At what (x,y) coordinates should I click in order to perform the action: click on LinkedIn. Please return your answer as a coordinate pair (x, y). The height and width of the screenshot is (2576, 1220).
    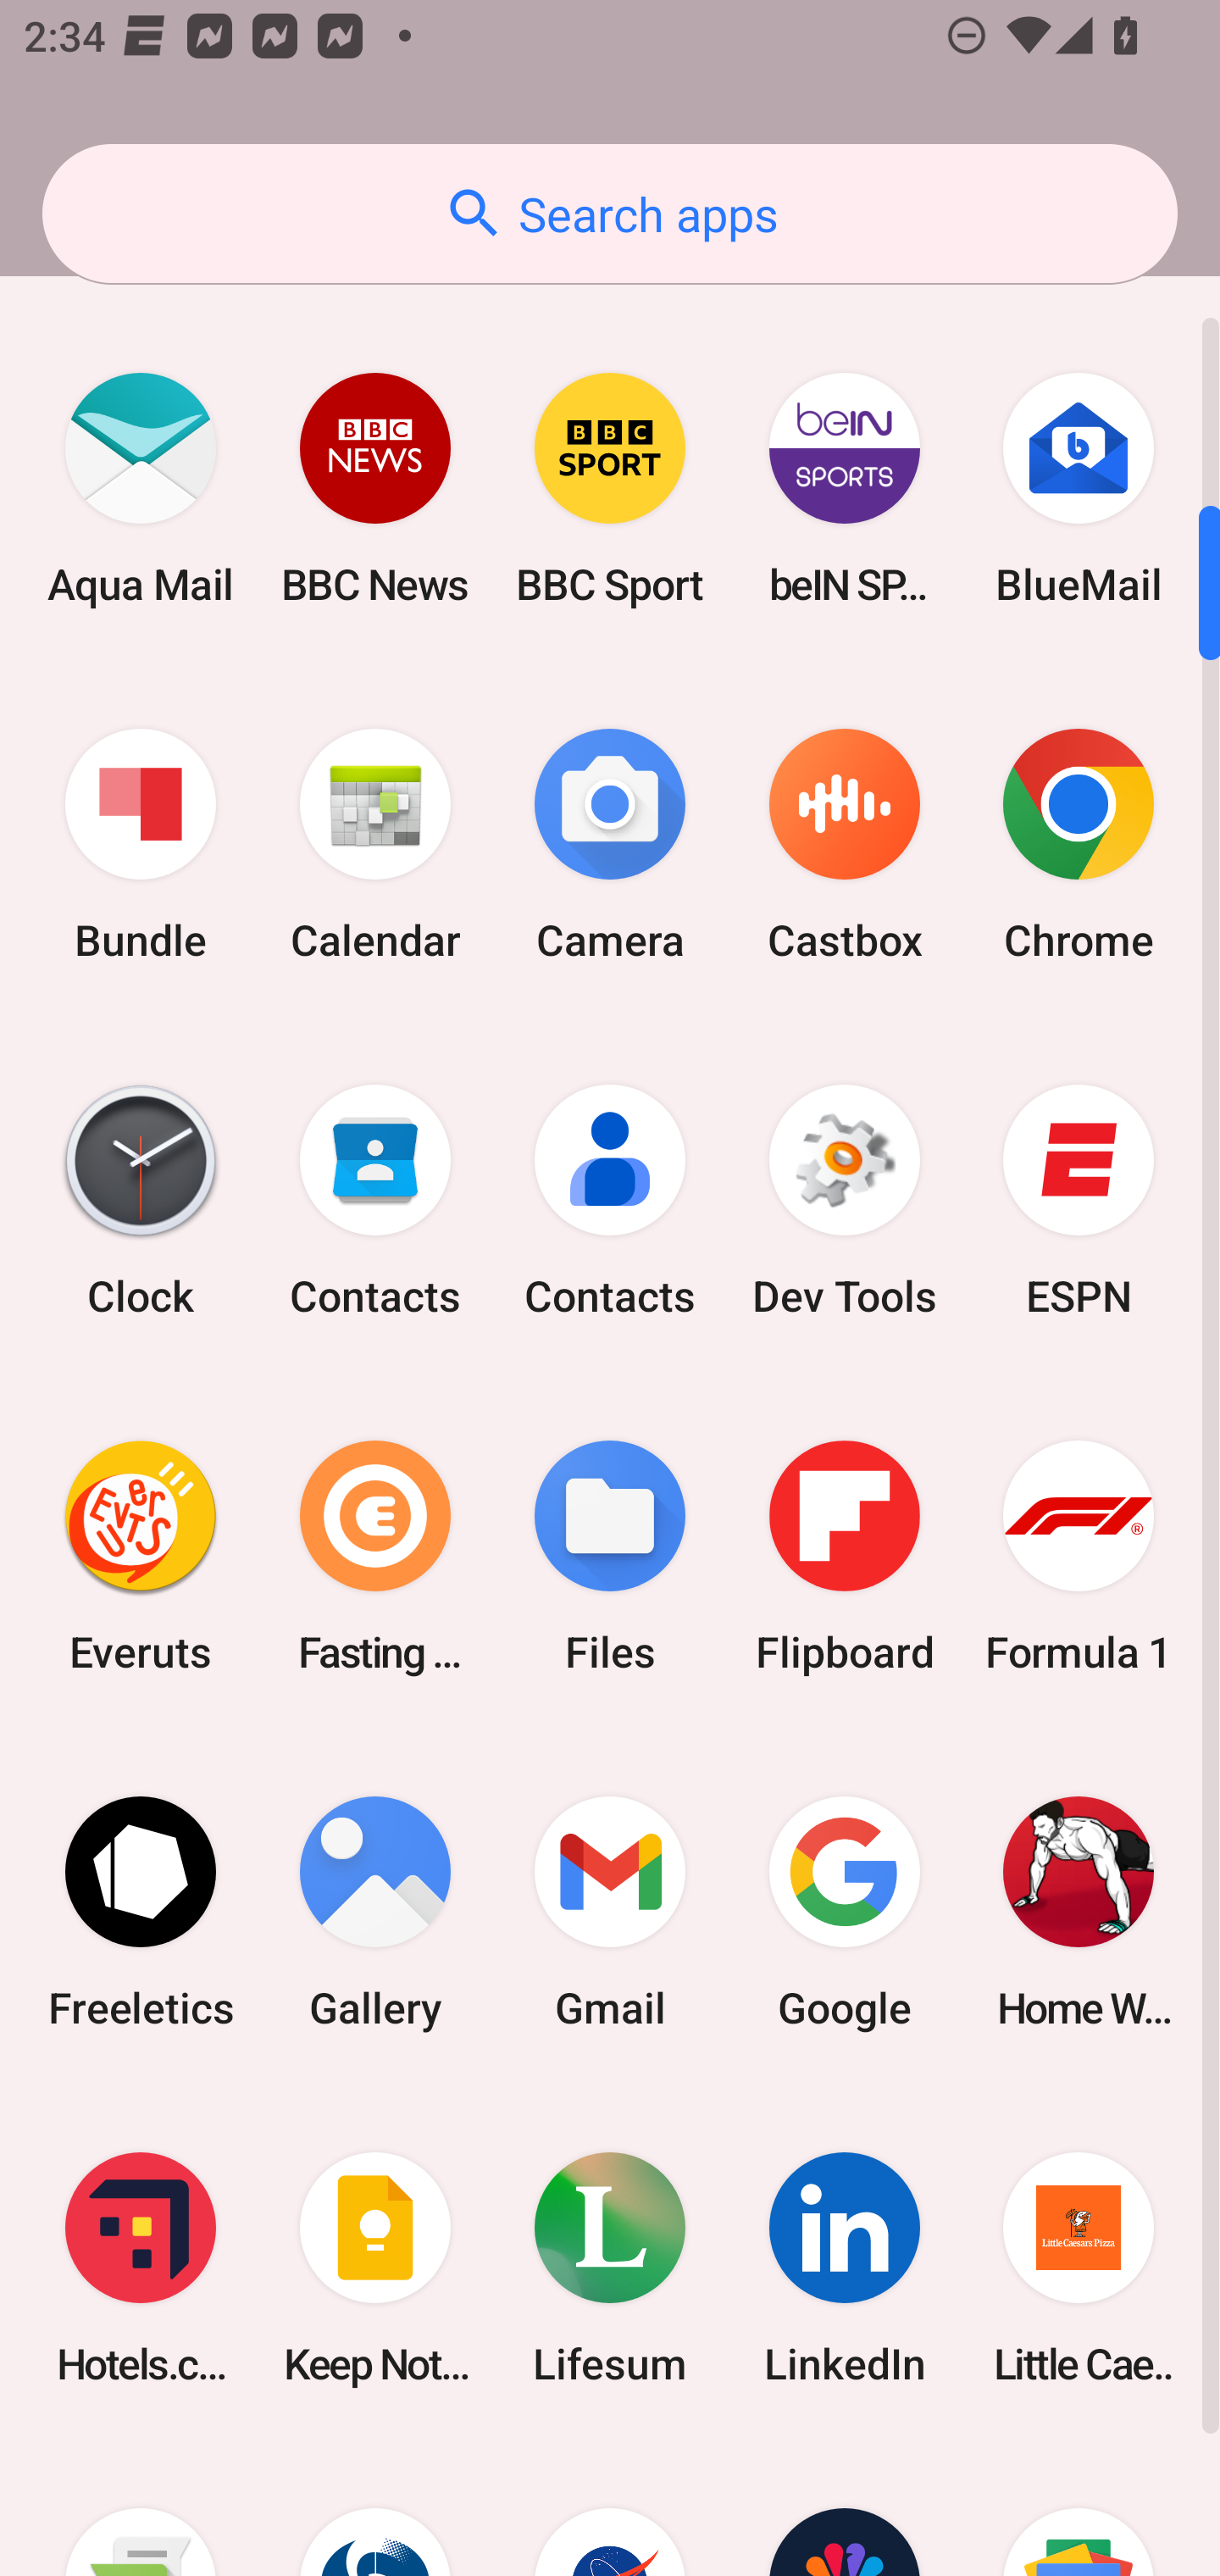
    Looking at the image, I should click on (844, 2269).